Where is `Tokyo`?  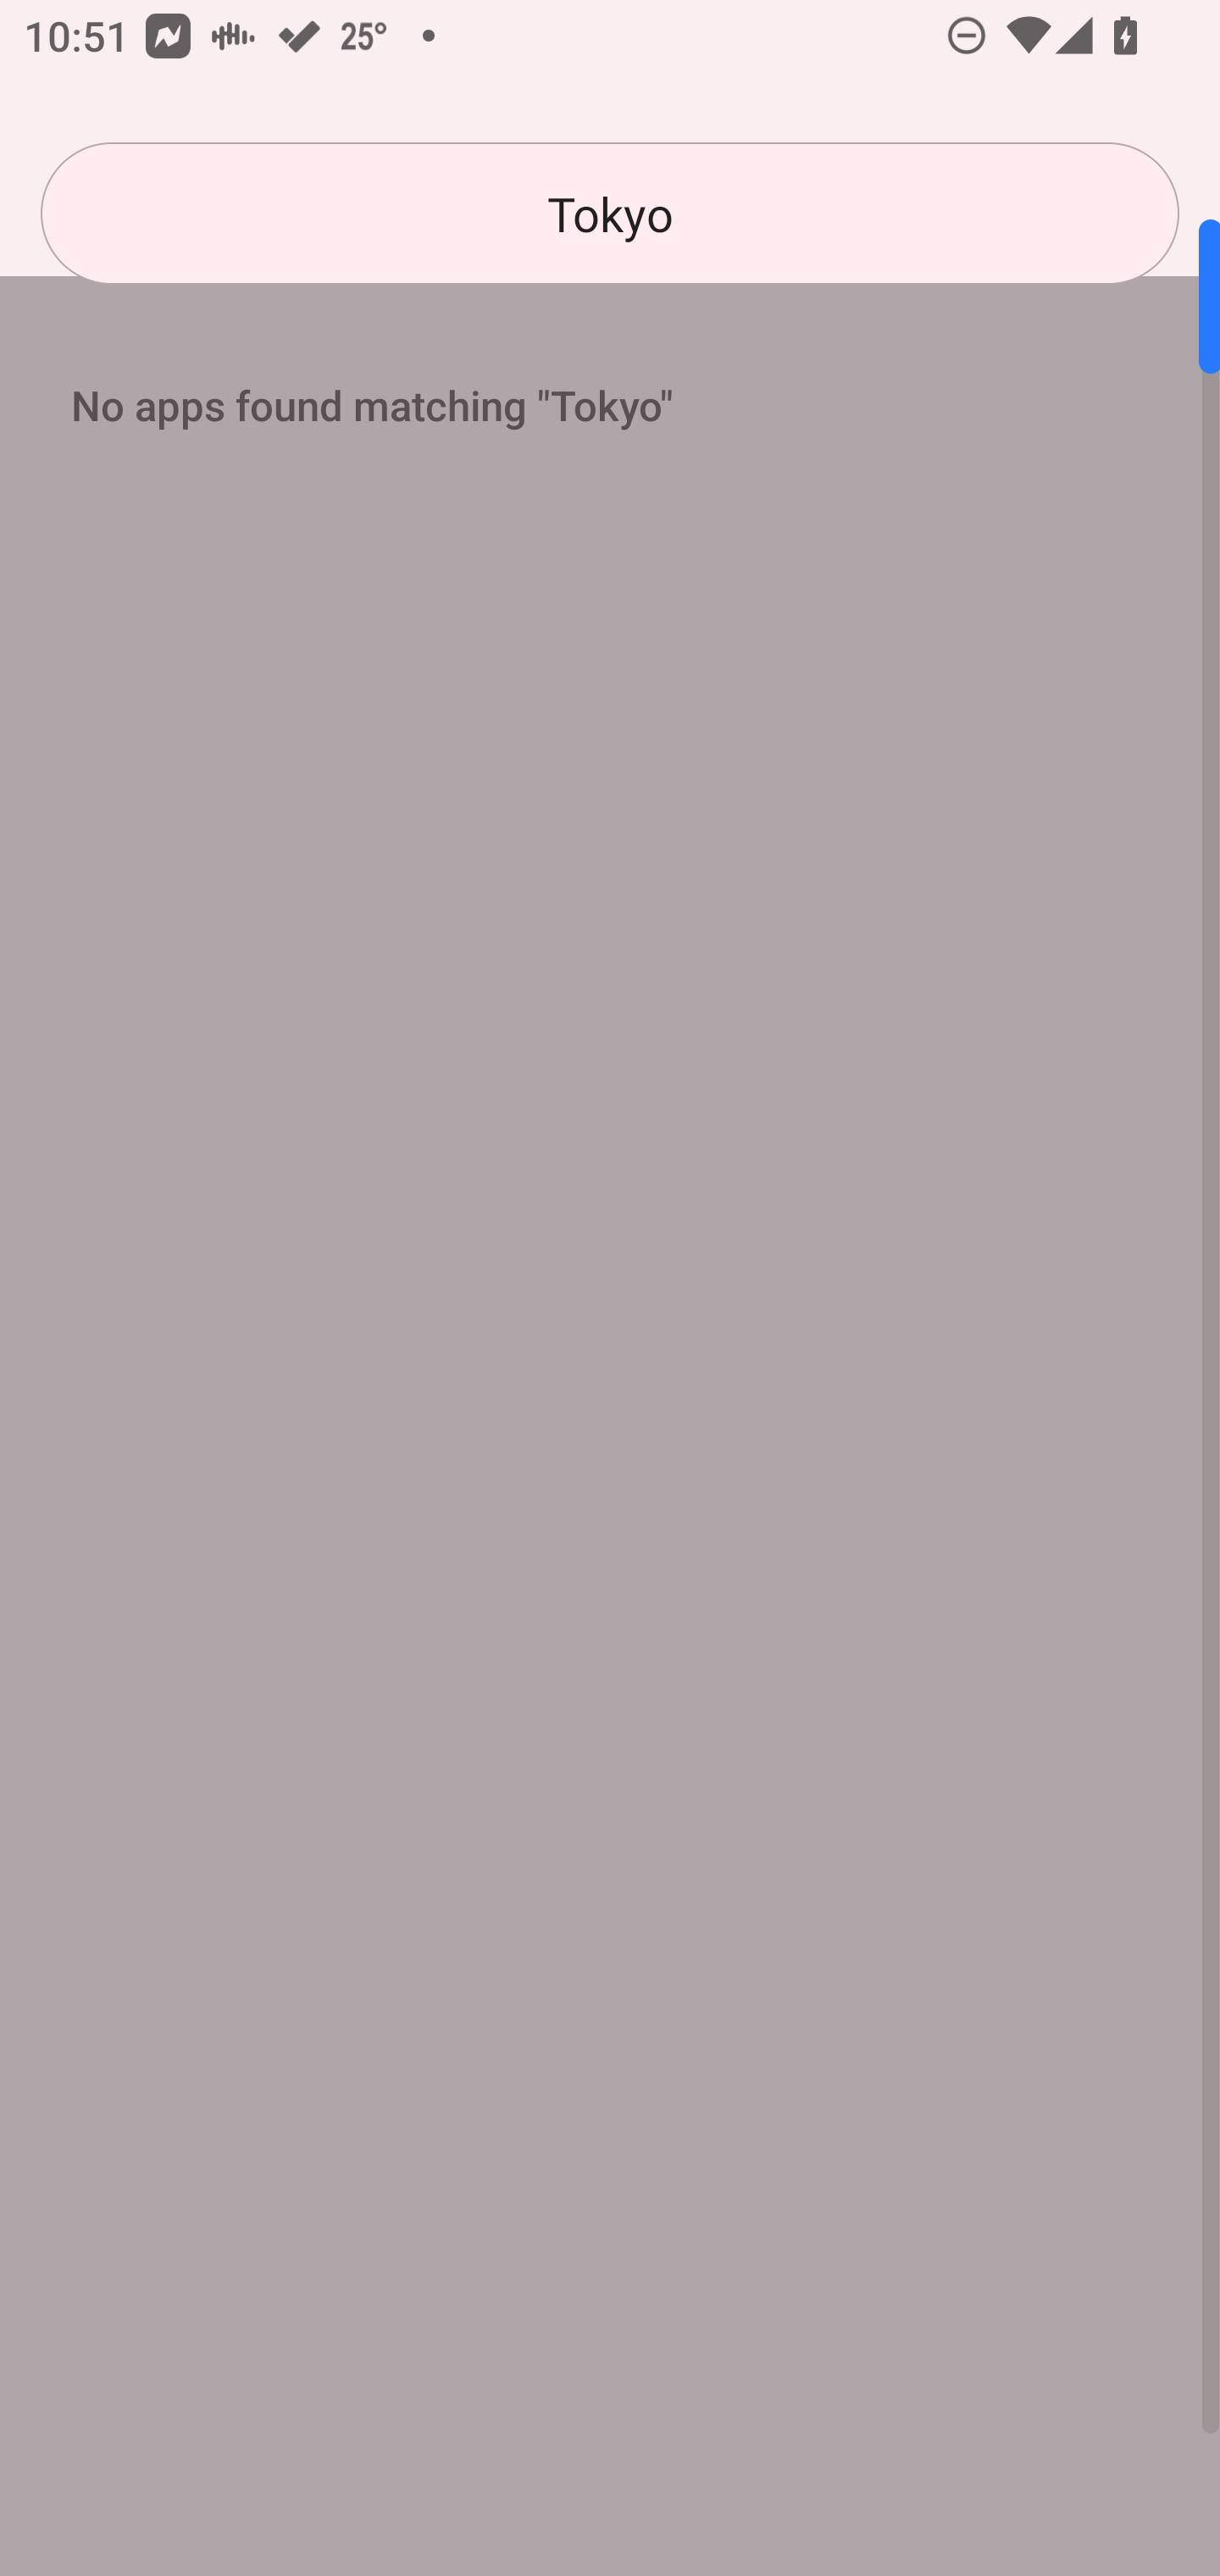 Tokyo is located at coordinates (610, 214).